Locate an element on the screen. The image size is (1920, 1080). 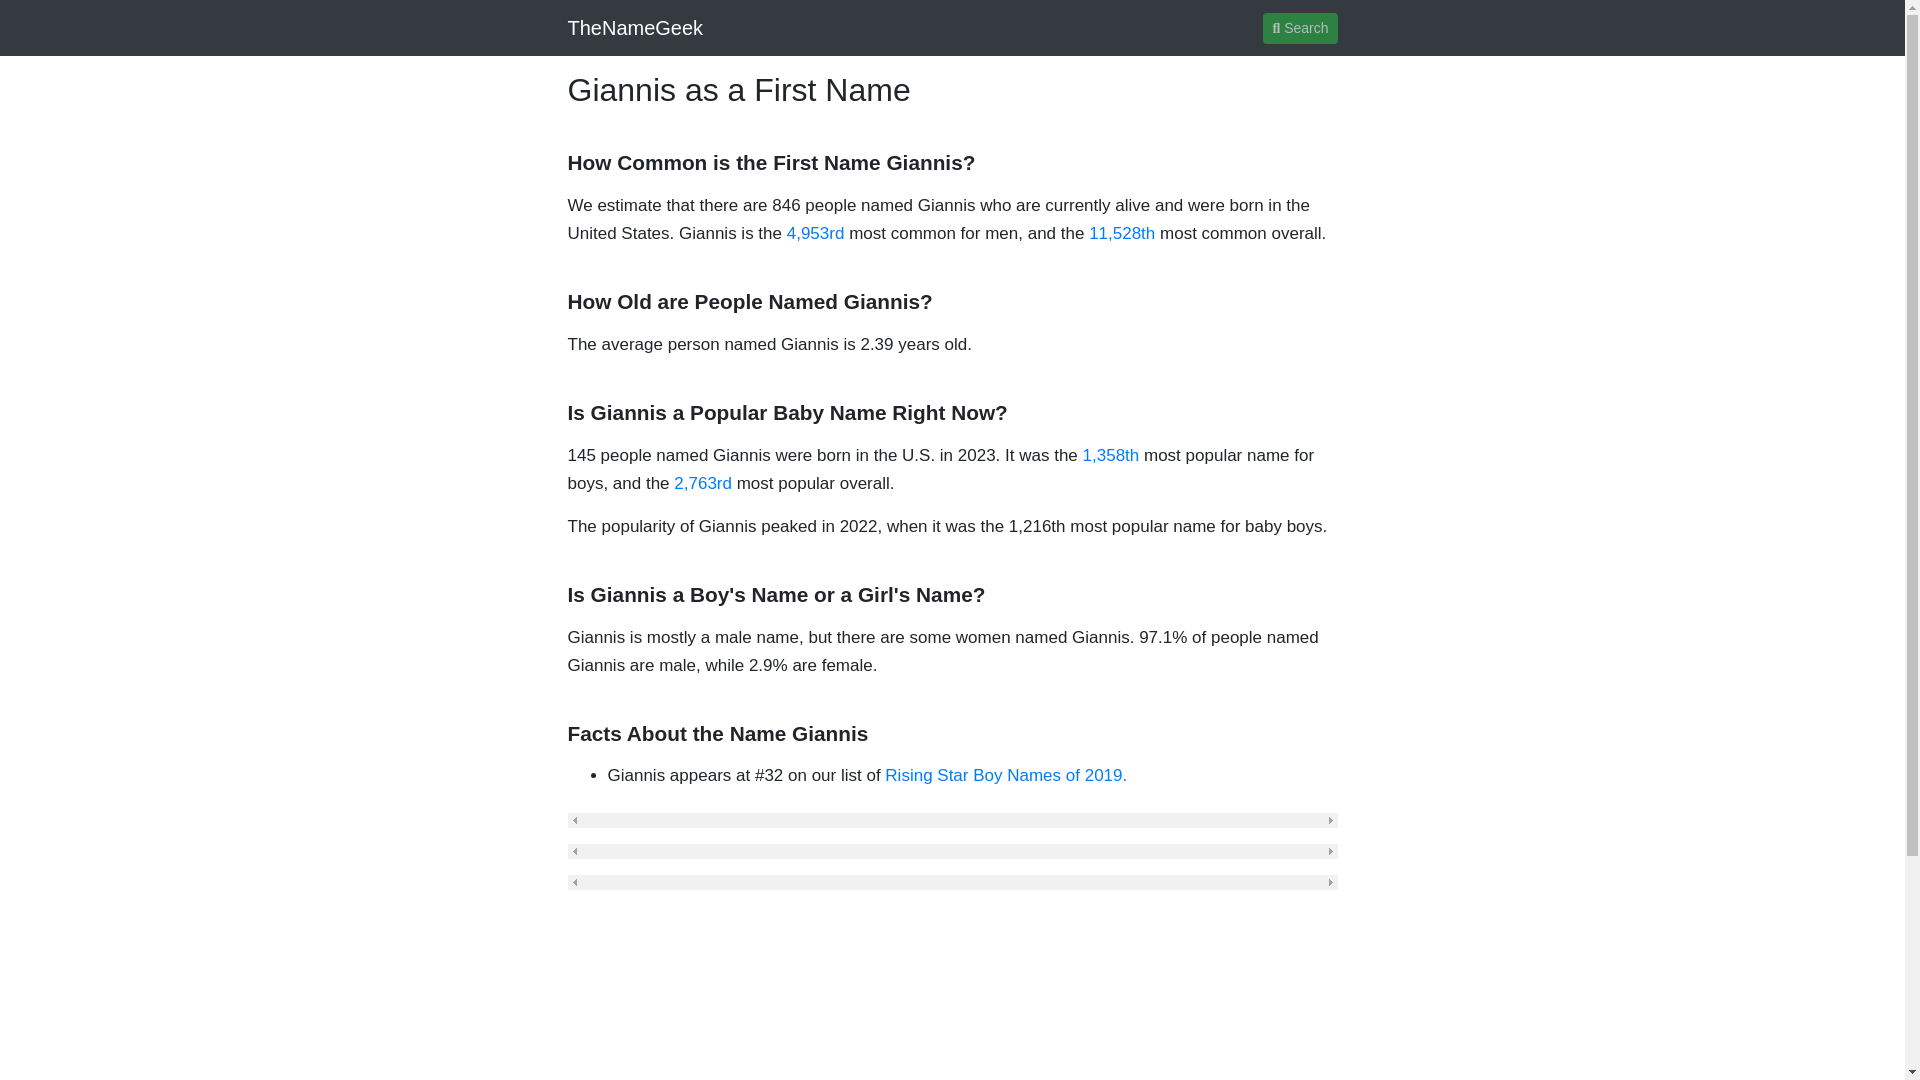
1,358th is located at coordinates (1111, 456).